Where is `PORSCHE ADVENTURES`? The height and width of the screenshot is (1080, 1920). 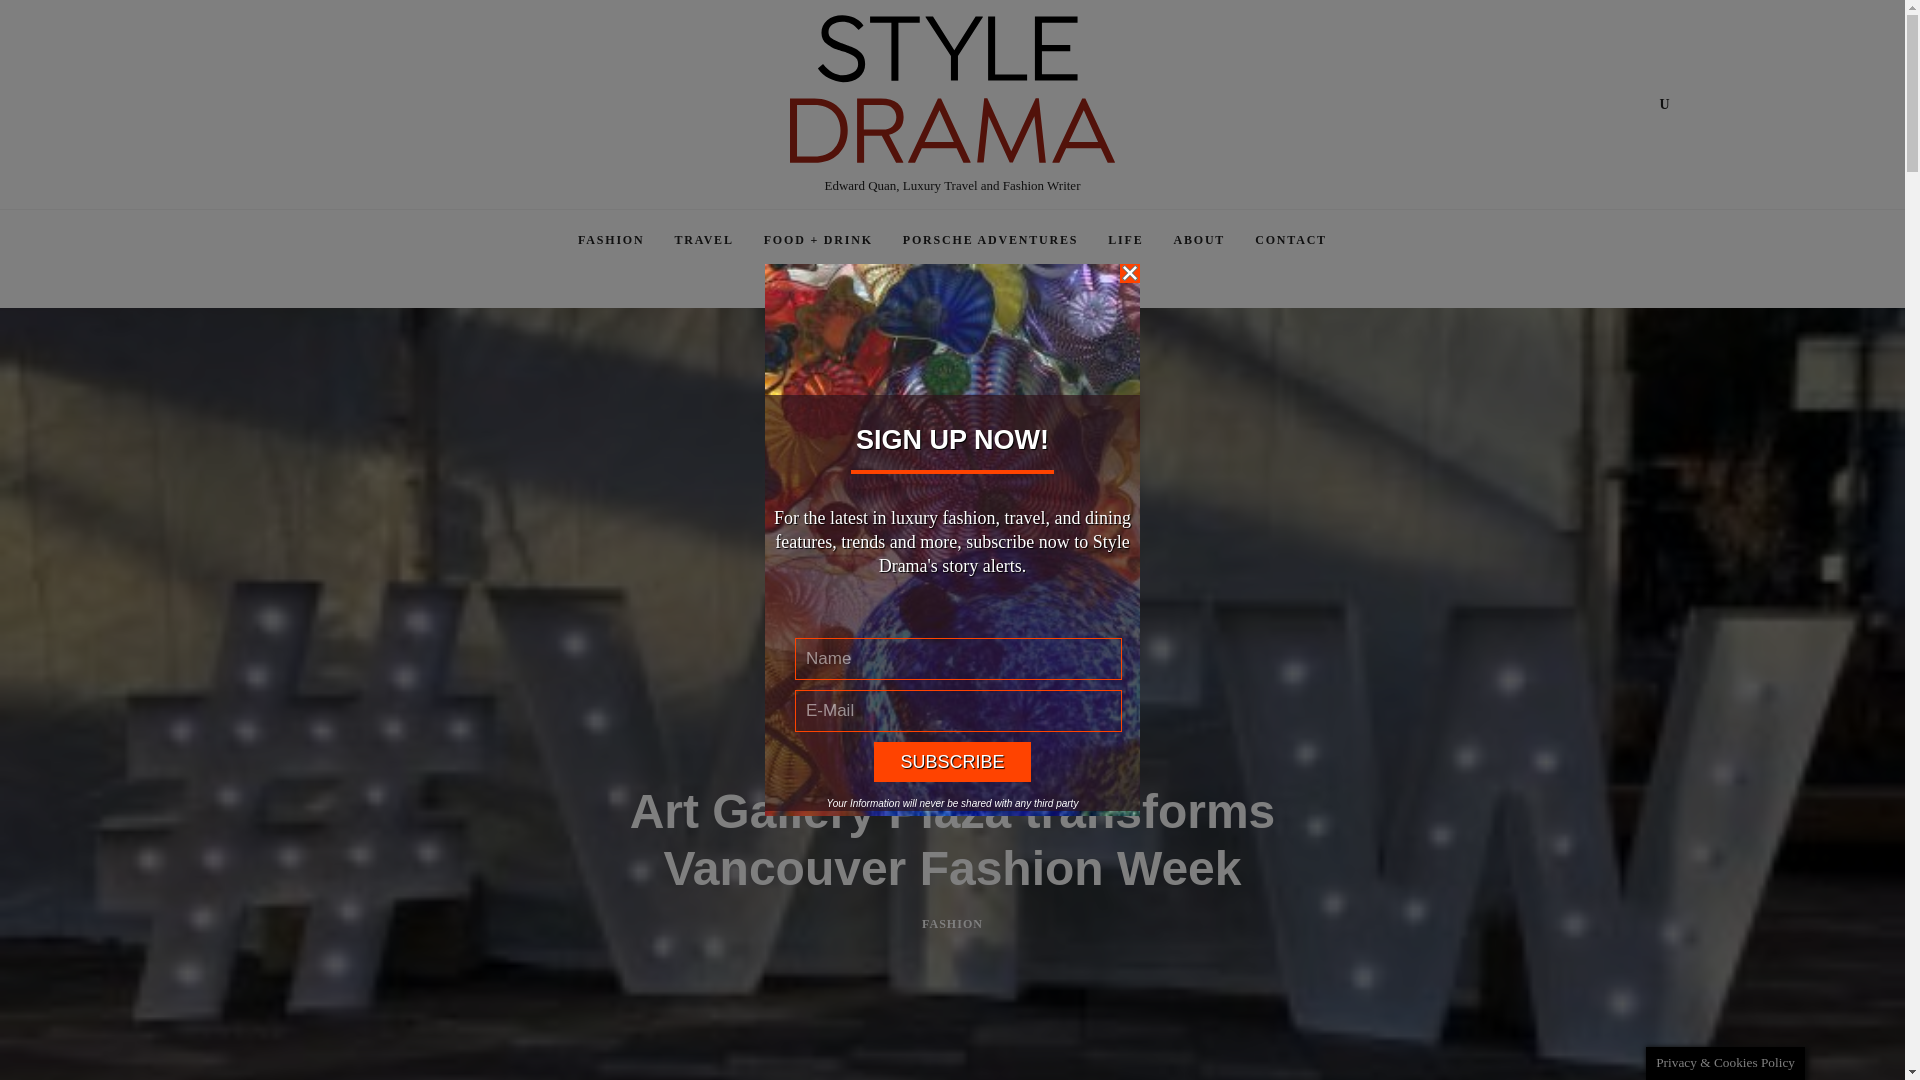
PORSCHE ADVENTURES is located at coordinates (990, 240).